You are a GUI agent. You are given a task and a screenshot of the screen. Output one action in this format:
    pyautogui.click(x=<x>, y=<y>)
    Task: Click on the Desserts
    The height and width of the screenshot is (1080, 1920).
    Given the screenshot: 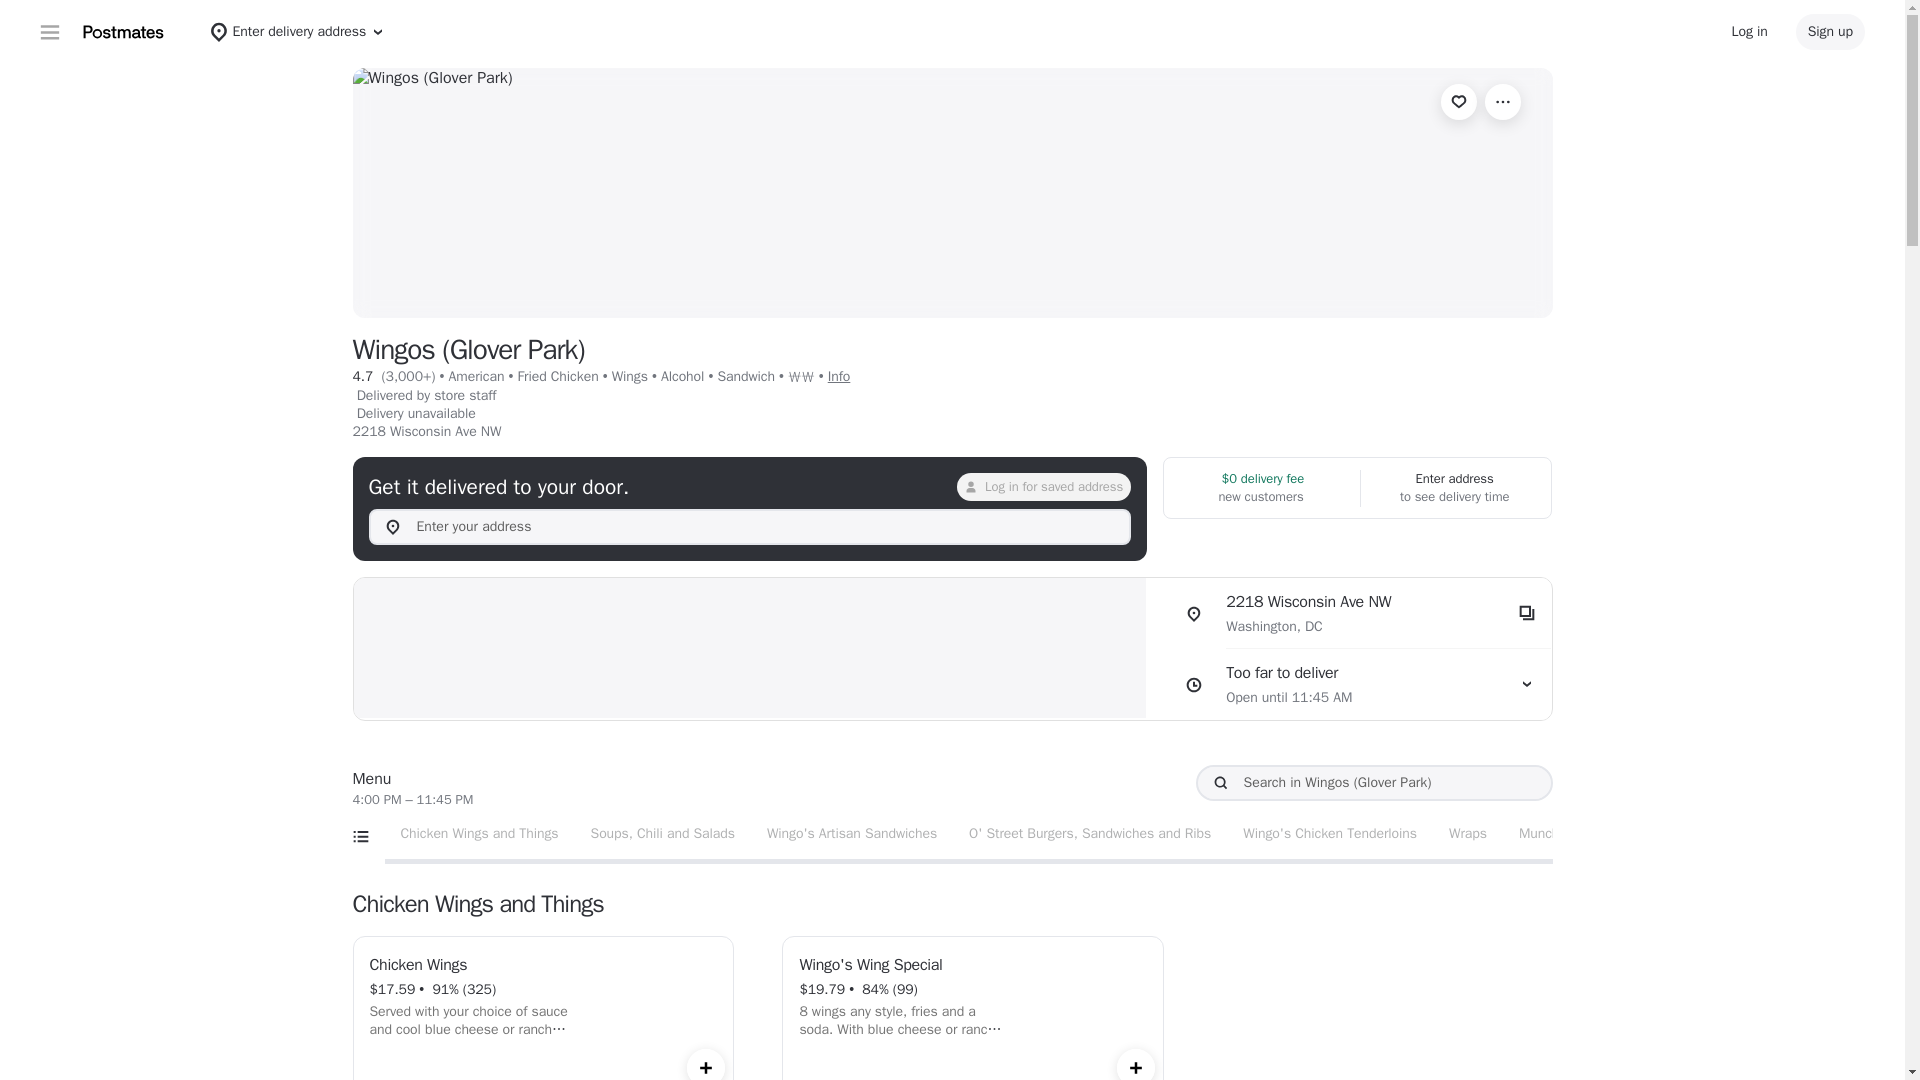 What is the action you would take?
    pyautogui.click(x=1702, y=833)
    